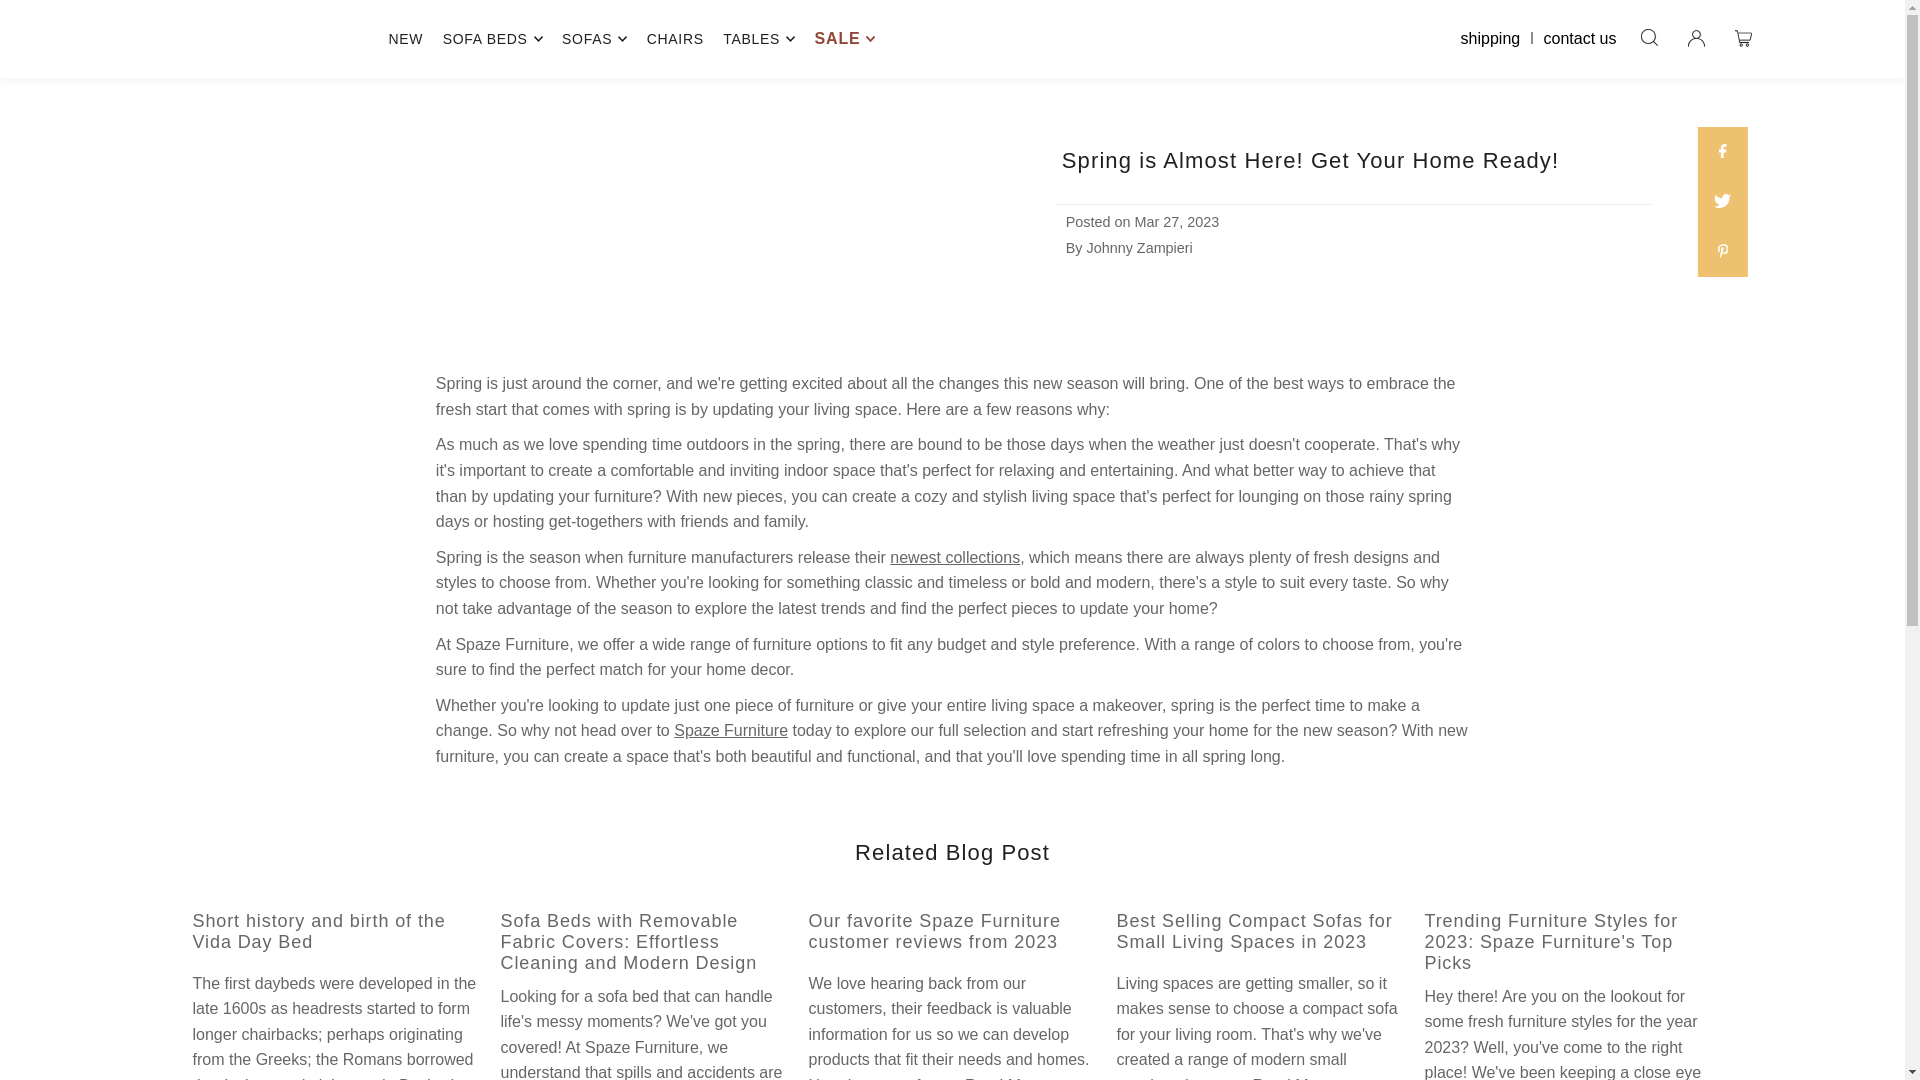 The image size is (1920, 1080). I want to click on SOFA BEDS, so click(493, 38).